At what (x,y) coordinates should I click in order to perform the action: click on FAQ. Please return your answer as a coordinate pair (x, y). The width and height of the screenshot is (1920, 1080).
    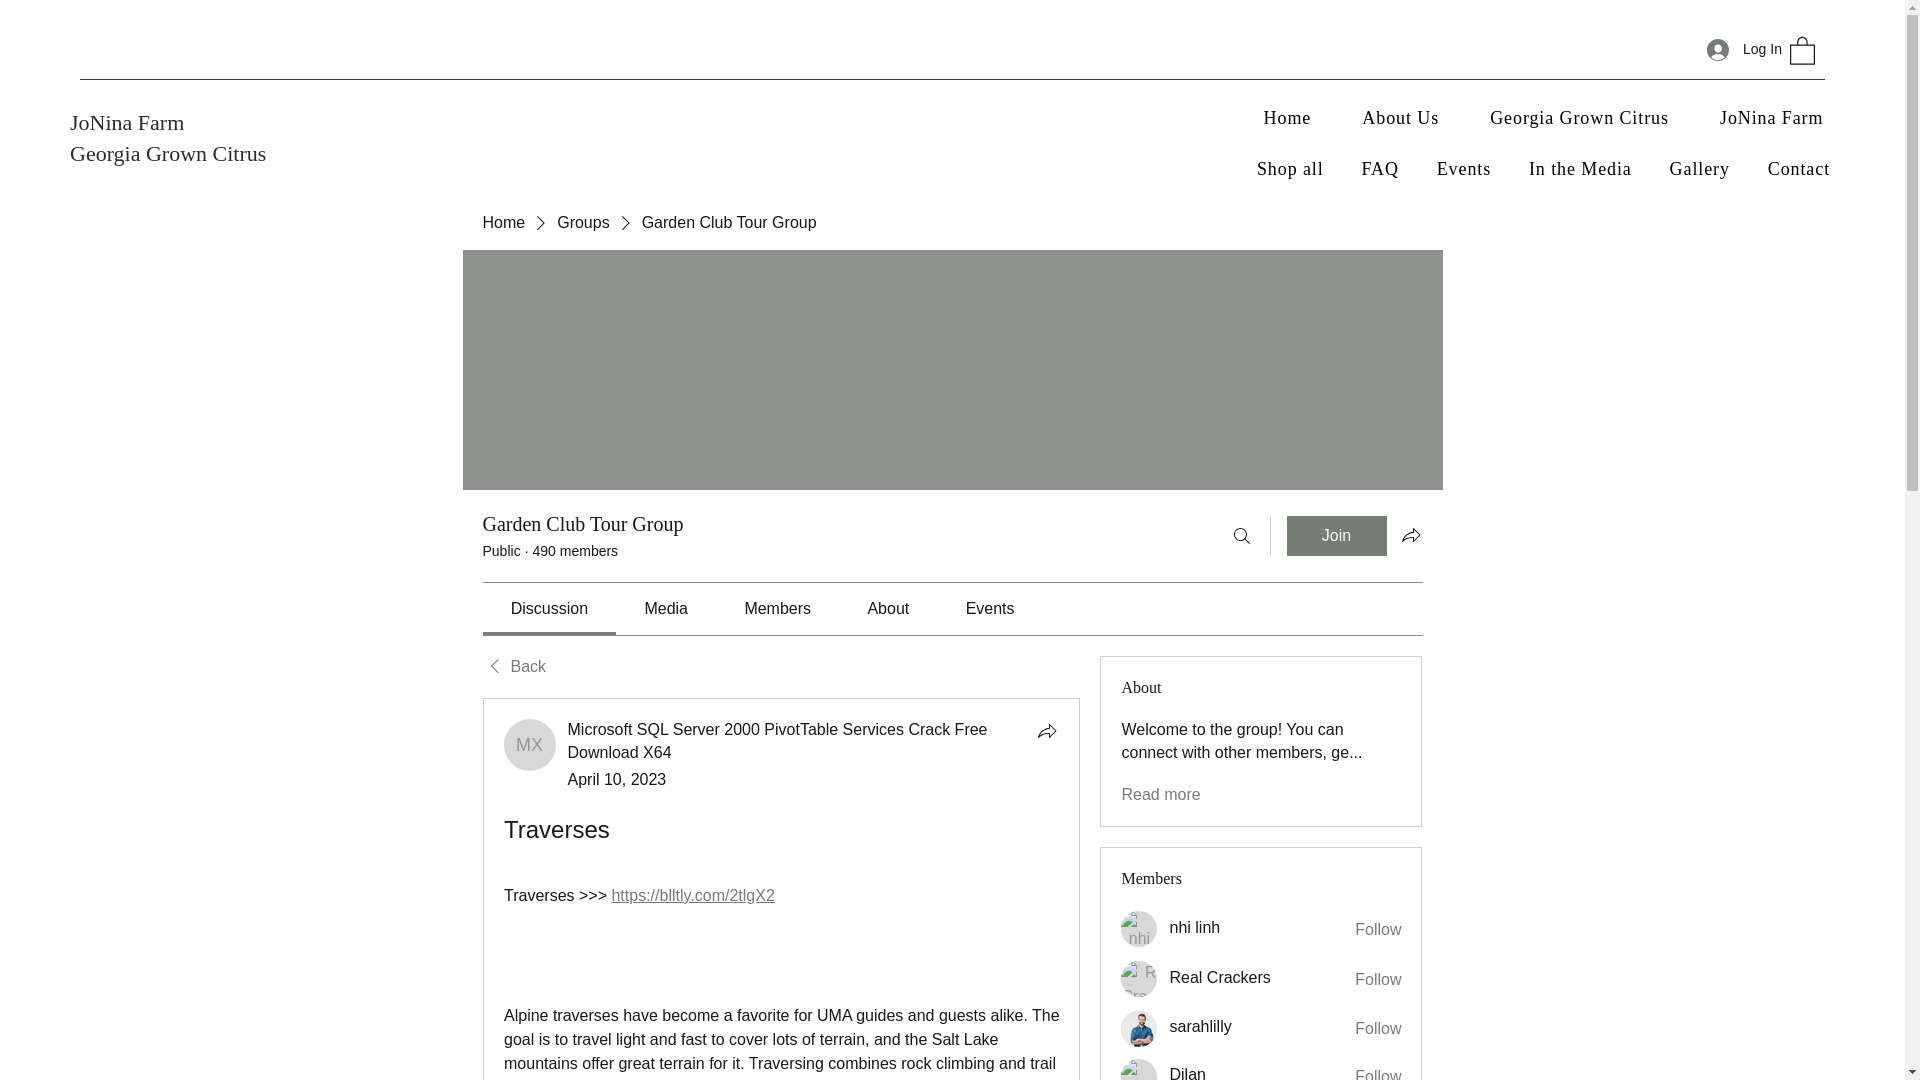
    Looking at the image, I should click on (1380, 169).